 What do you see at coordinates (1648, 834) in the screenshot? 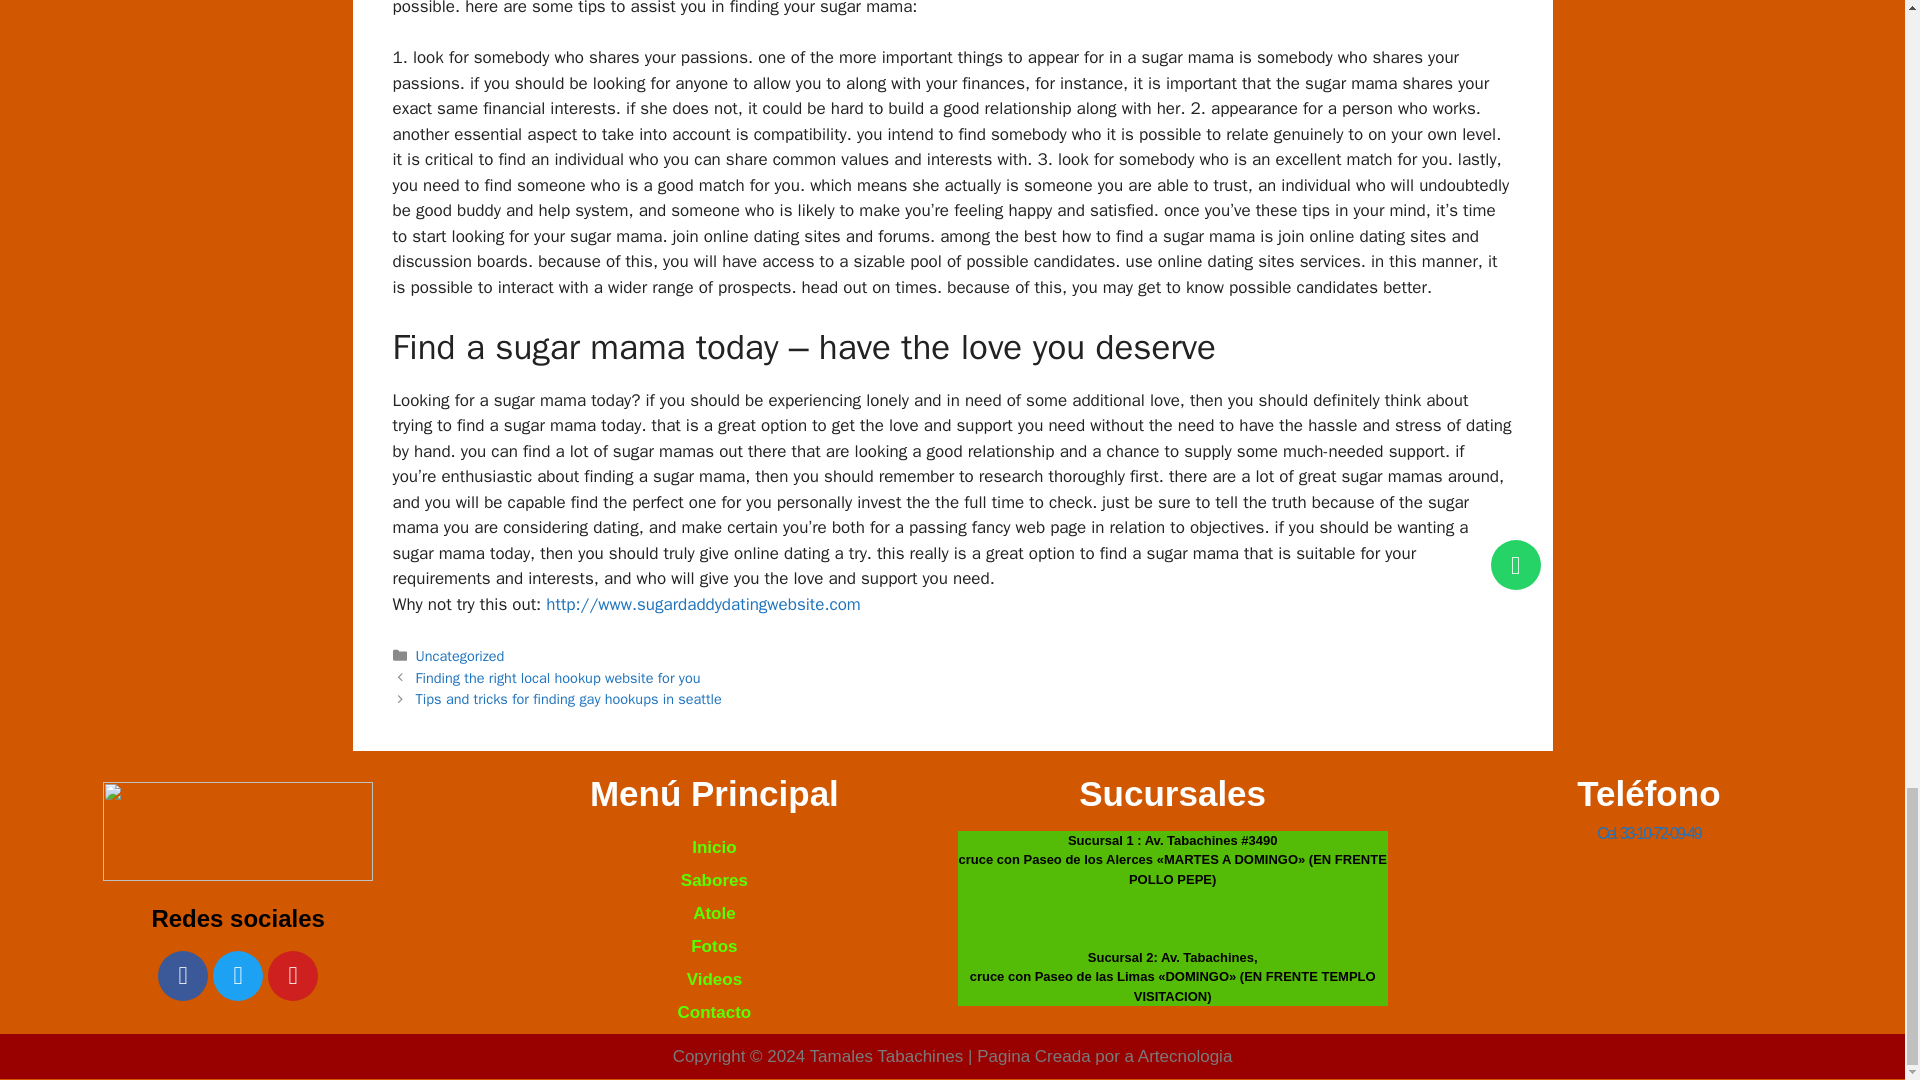
I see `Cel. 33-10-72-09-49` at bounding box center [1648, 834].